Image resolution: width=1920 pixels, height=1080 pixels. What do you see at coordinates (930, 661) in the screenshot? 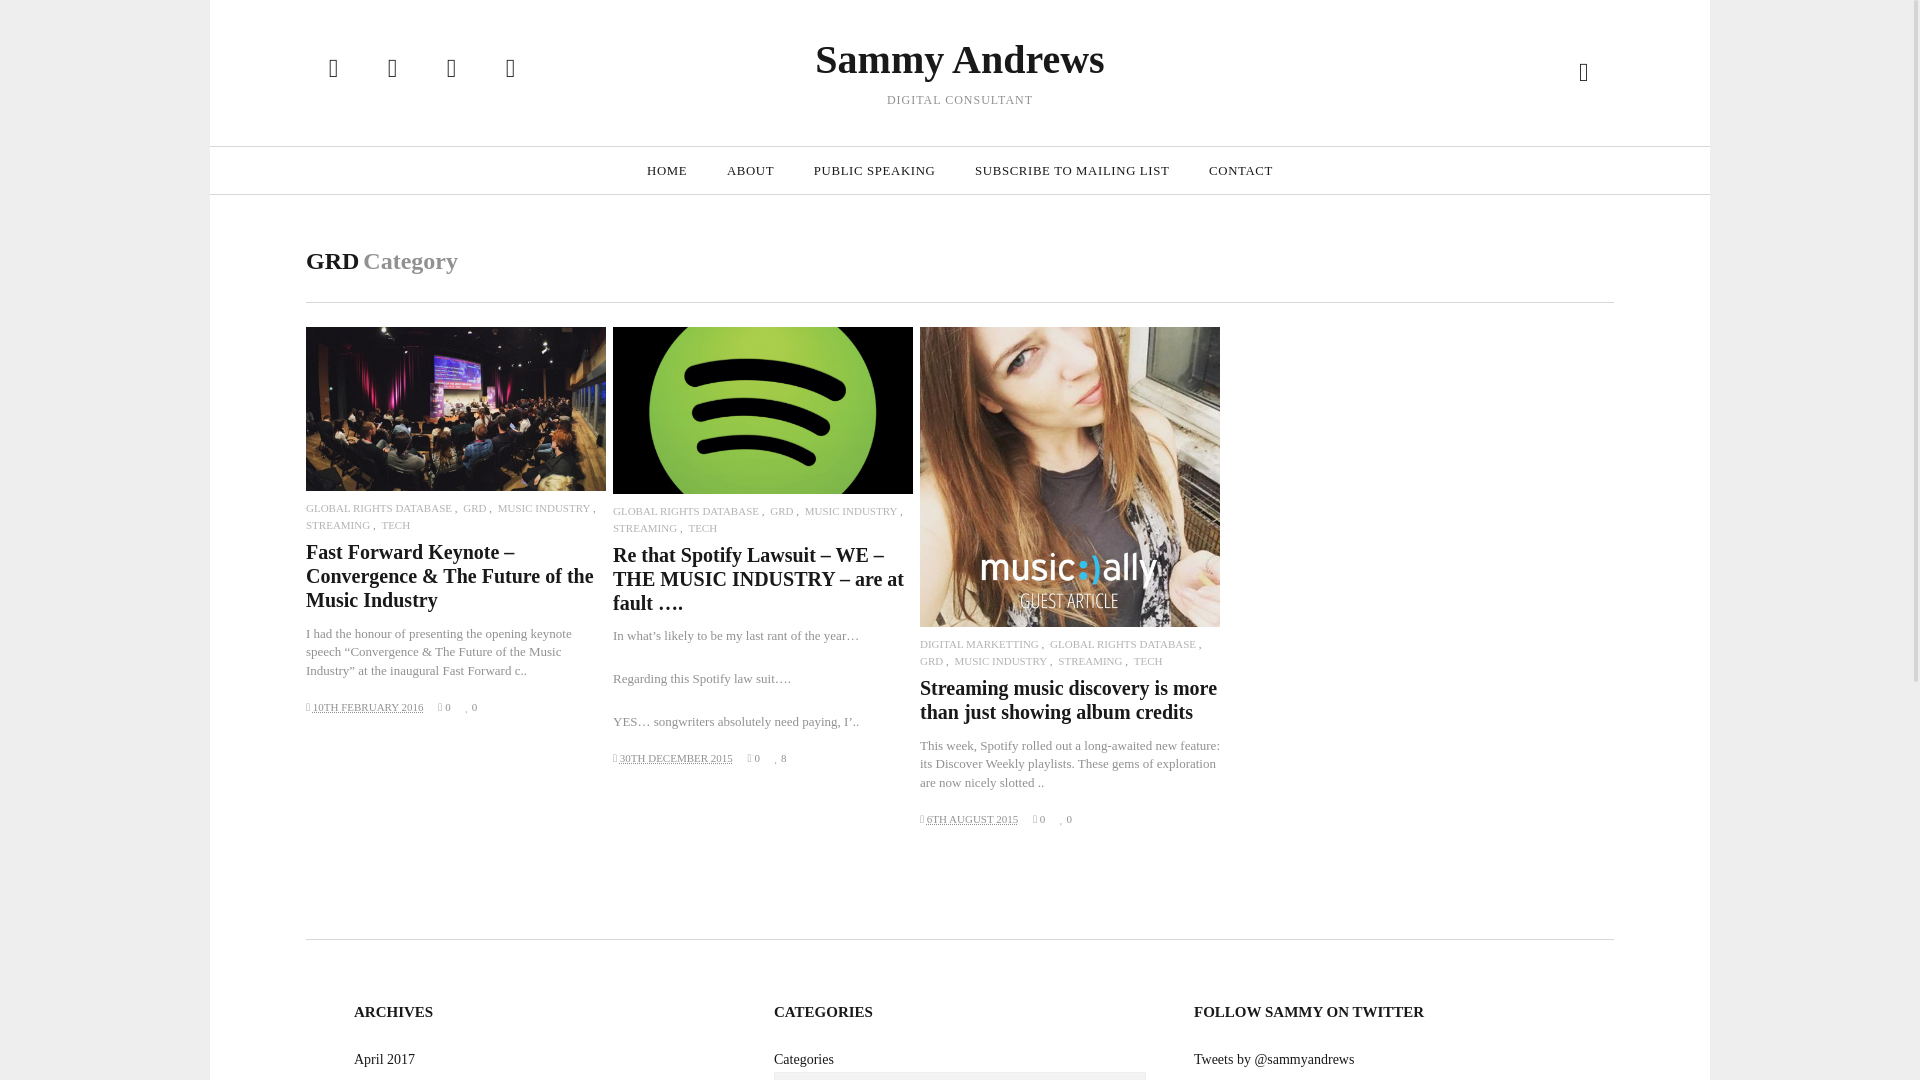
I see `GRD` at bounding box center [930, 661].